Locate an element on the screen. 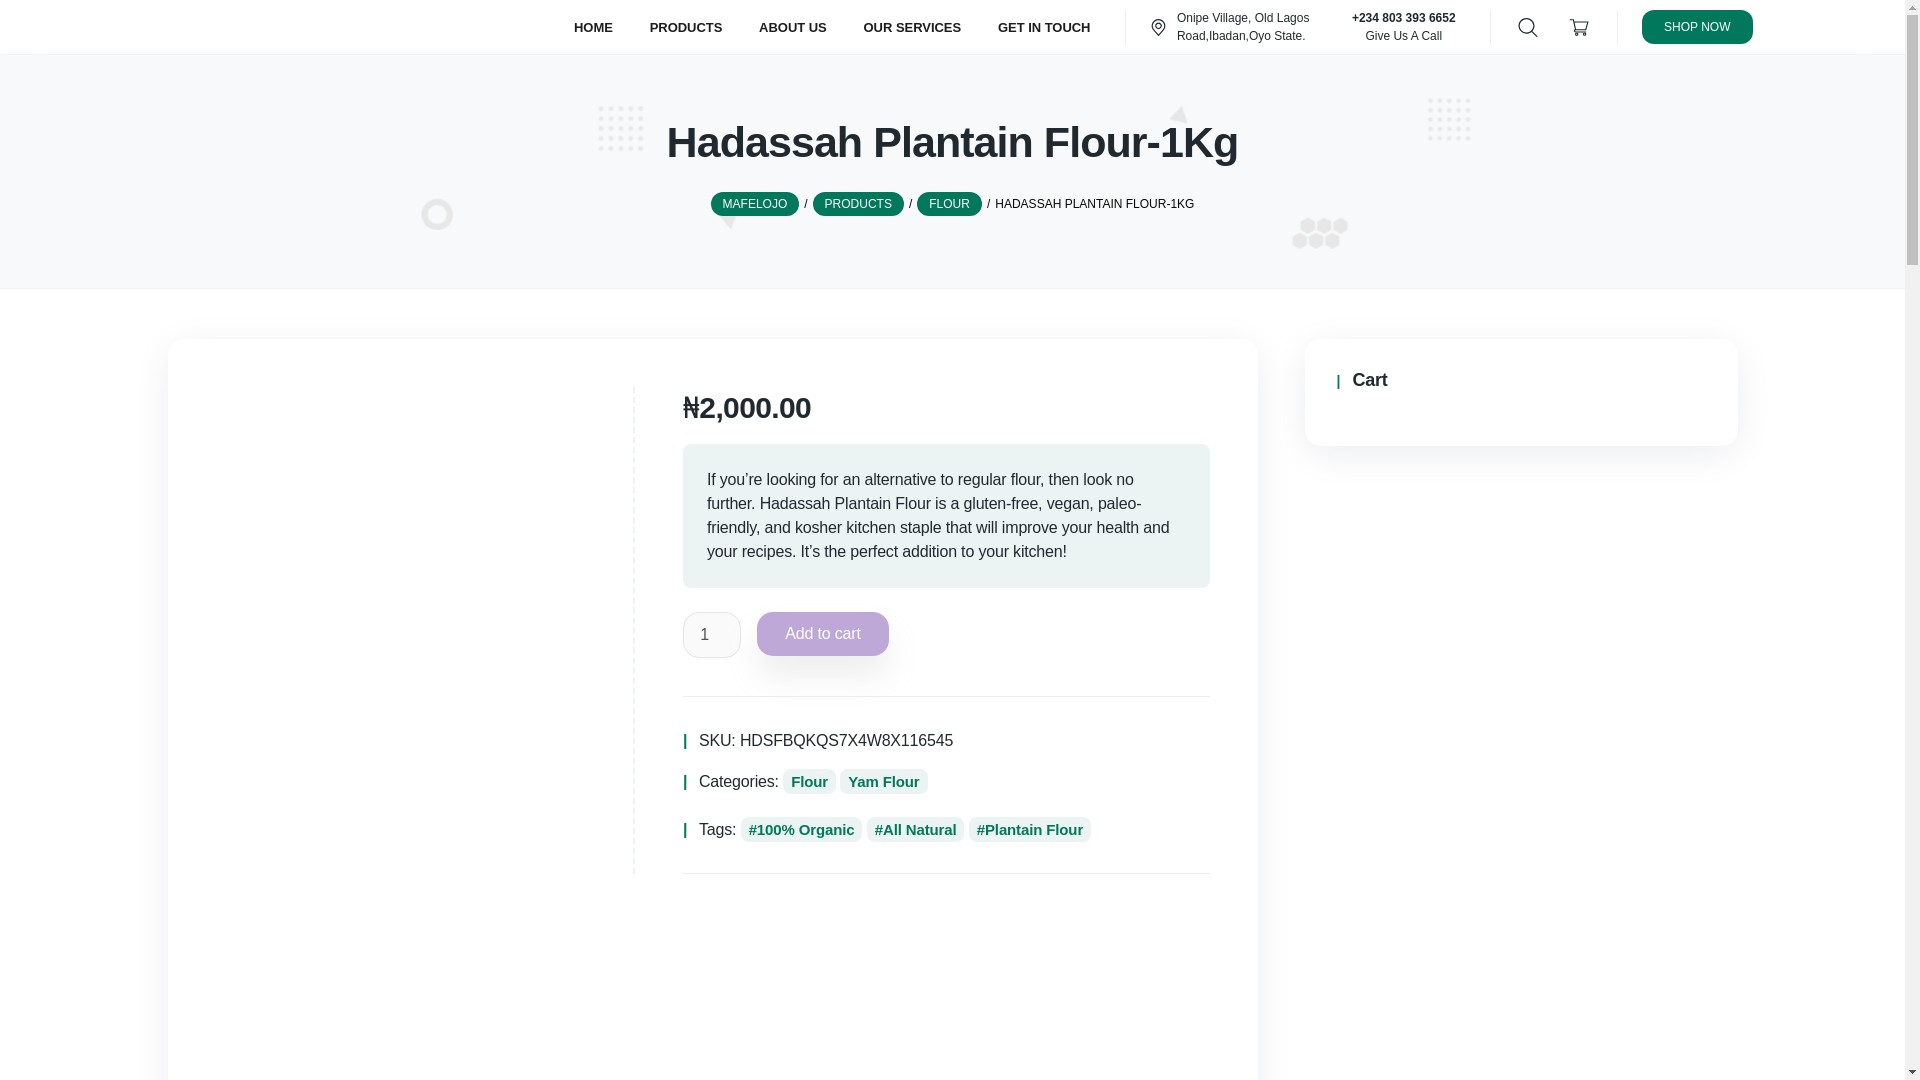 The image size is (1920, 1080). Onipe Village, Old Lagos Road,Ibadan,Oyo State. is located at coordinates (1243, 26).